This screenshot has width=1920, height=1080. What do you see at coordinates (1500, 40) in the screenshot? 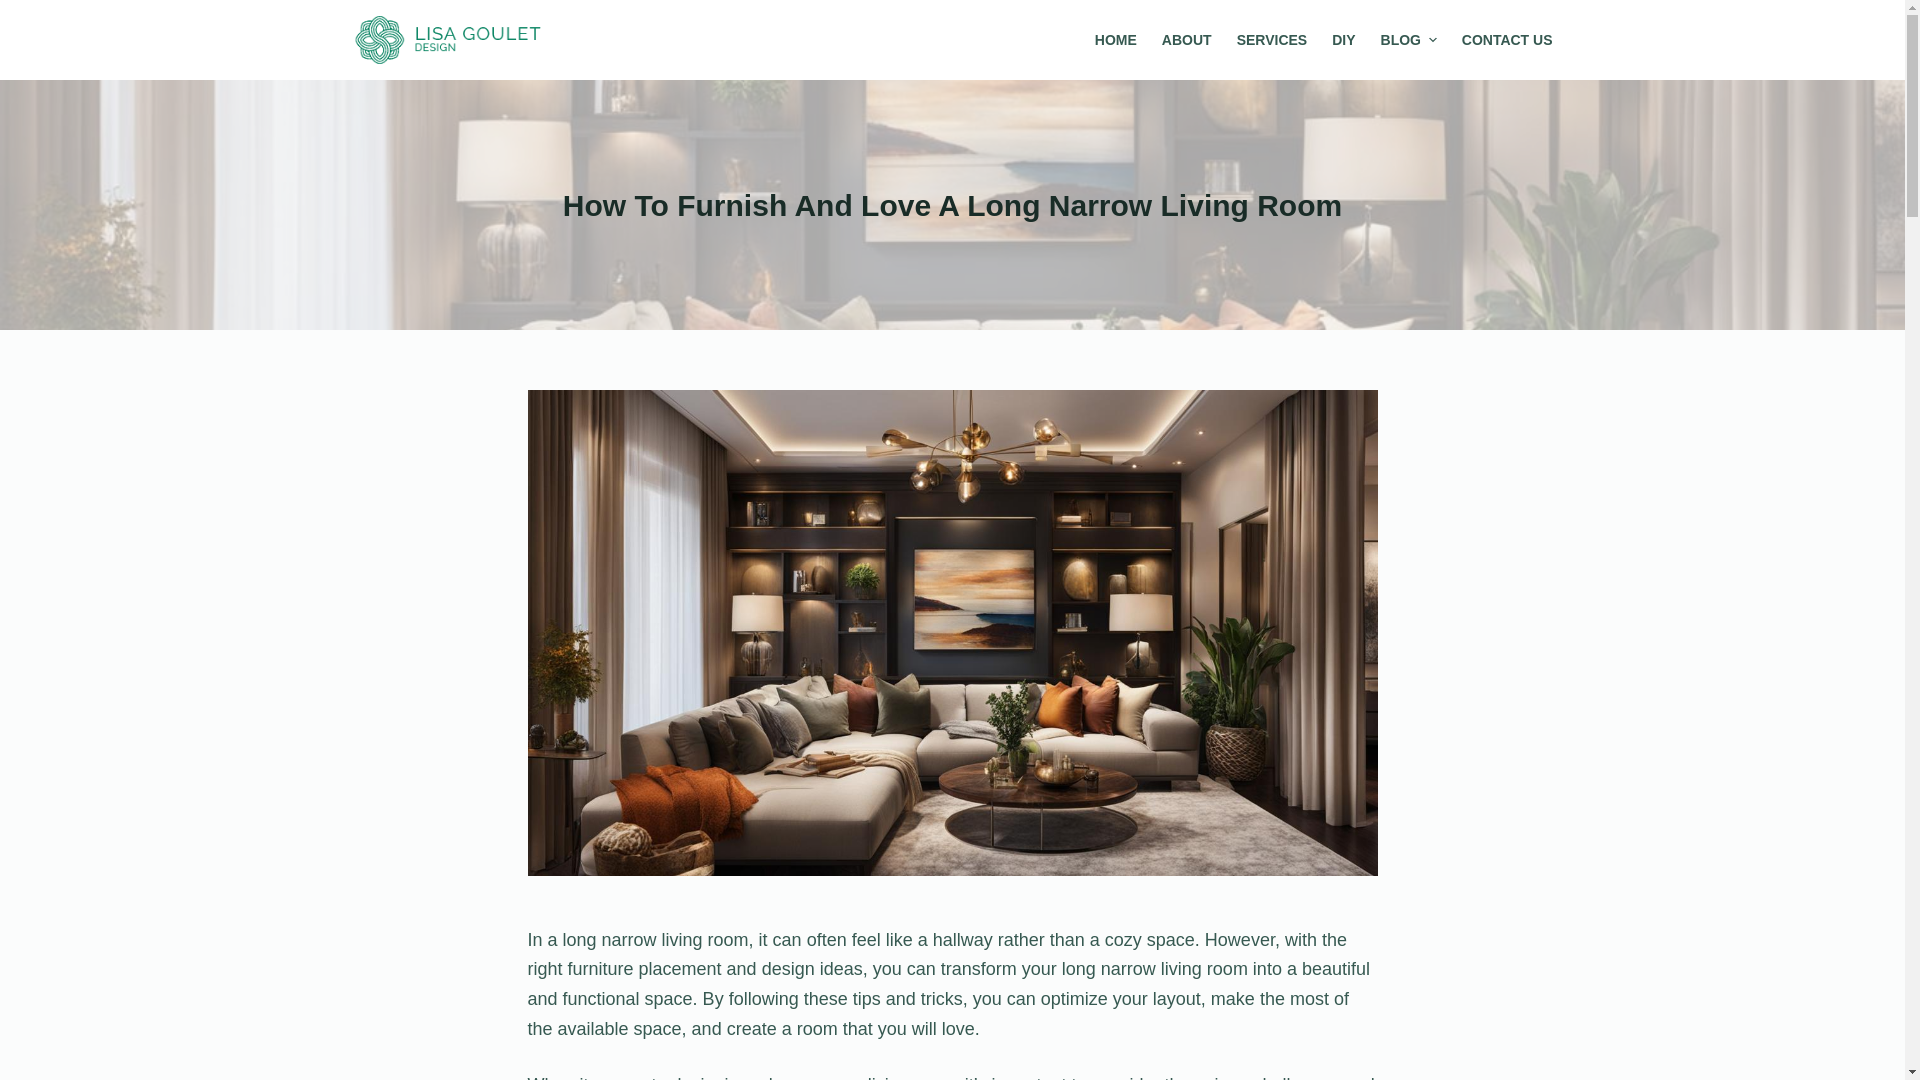
I see `CONTACT US` at bounding box center [1500, 40].